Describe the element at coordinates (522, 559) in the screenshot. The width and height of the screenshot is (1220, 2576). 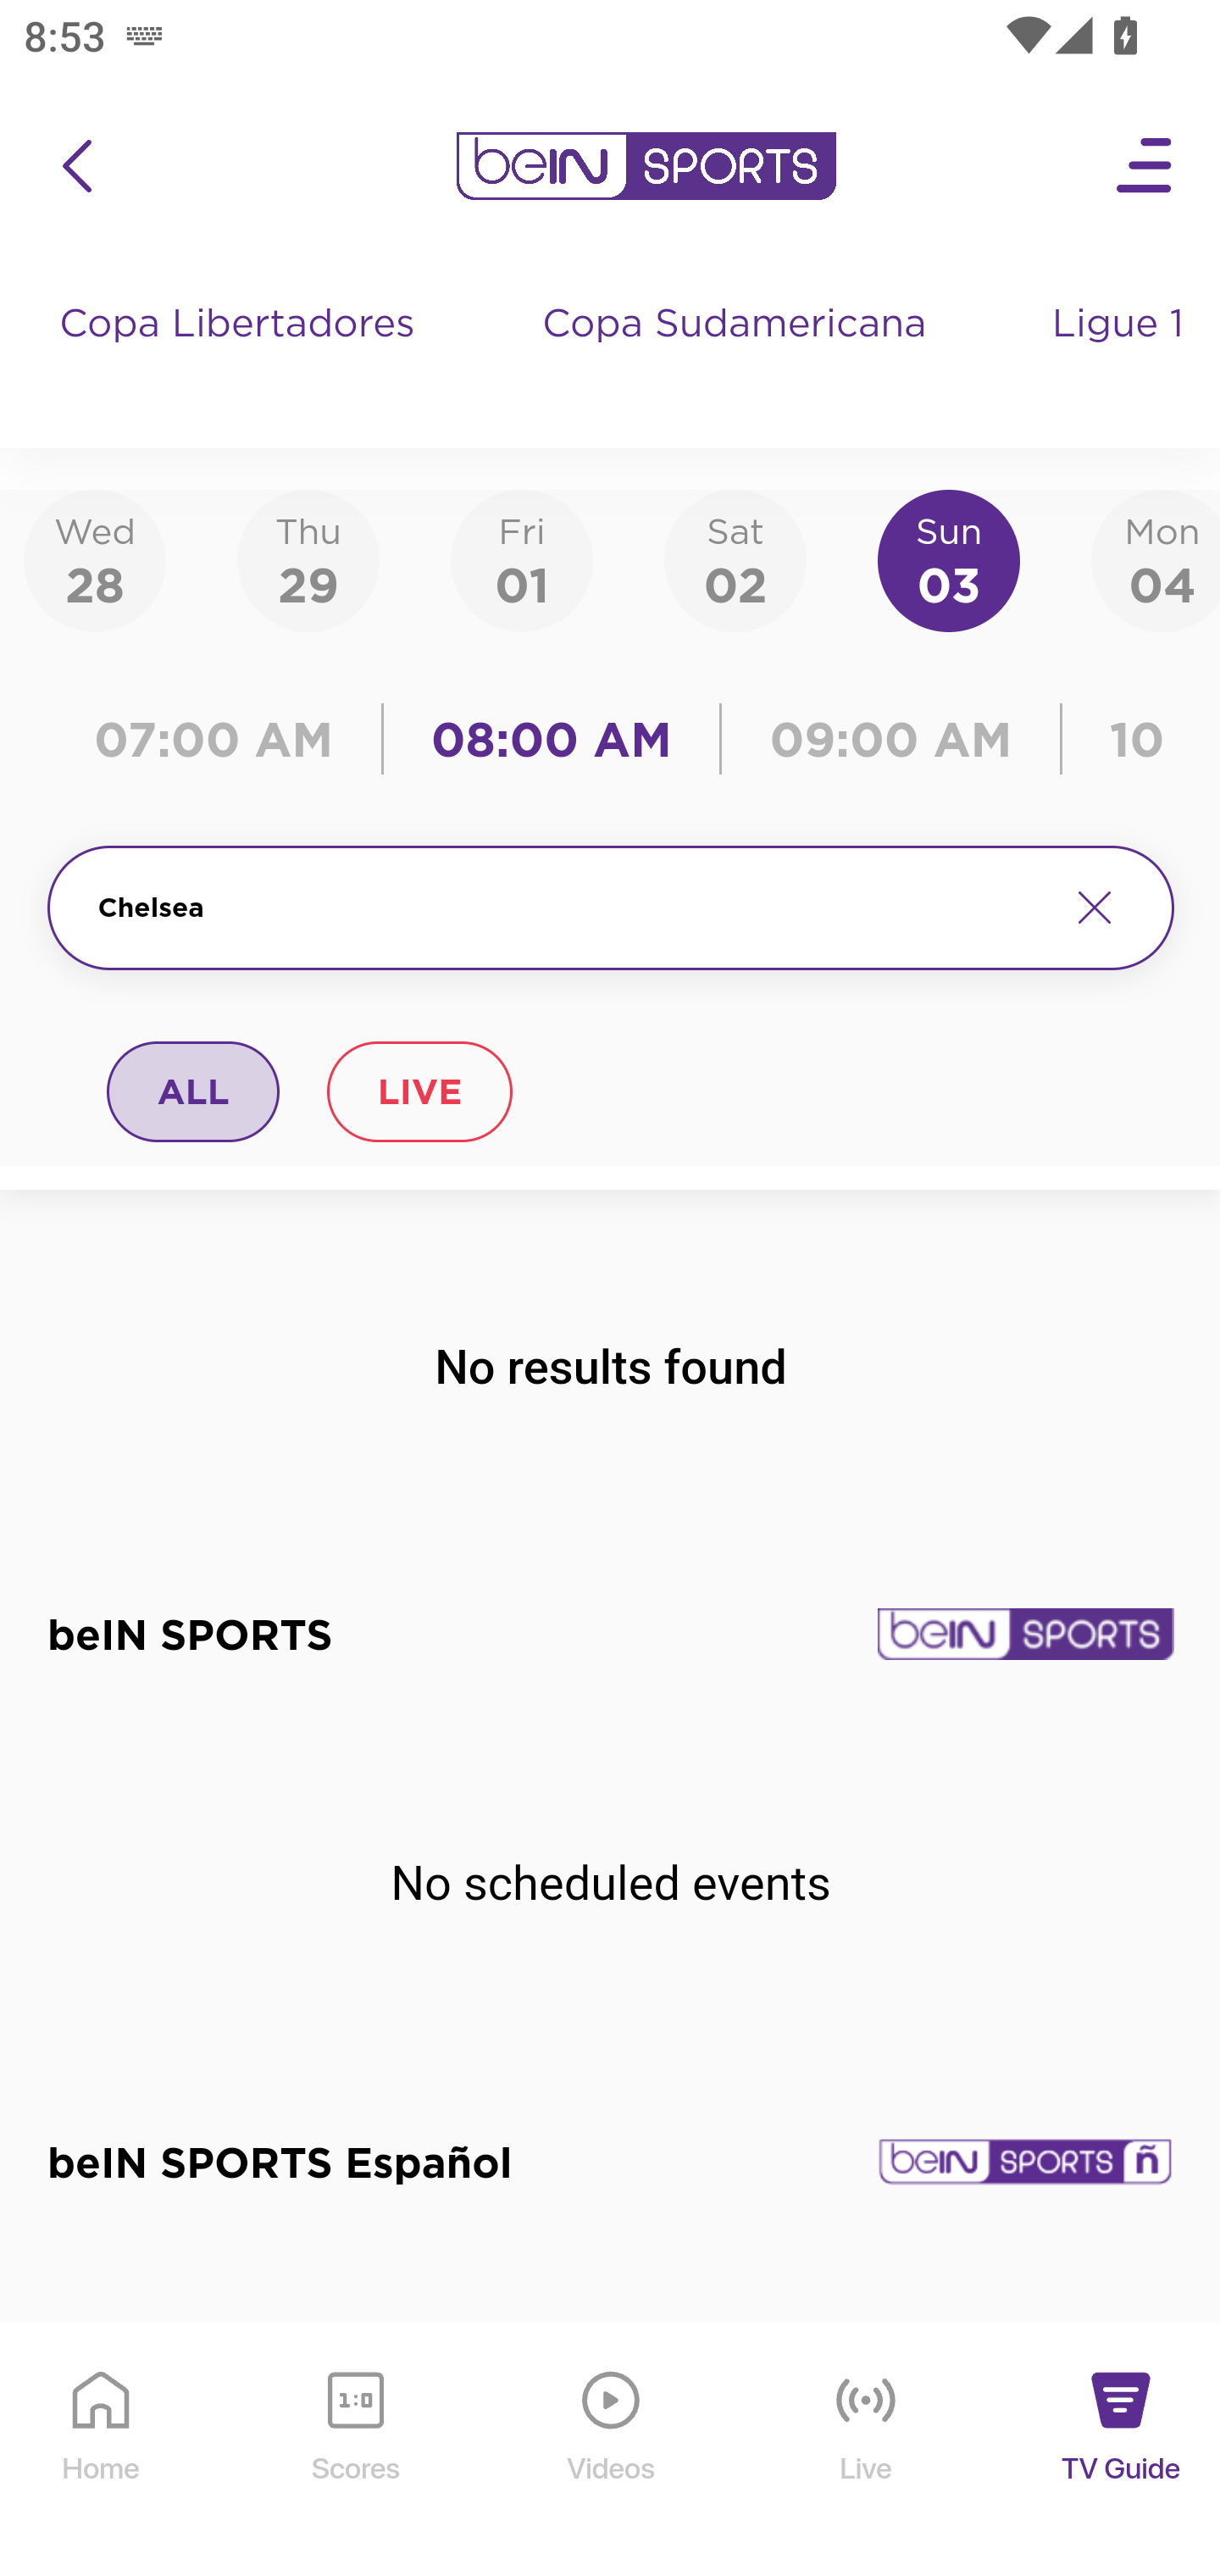
I see `Fri01` at that location.